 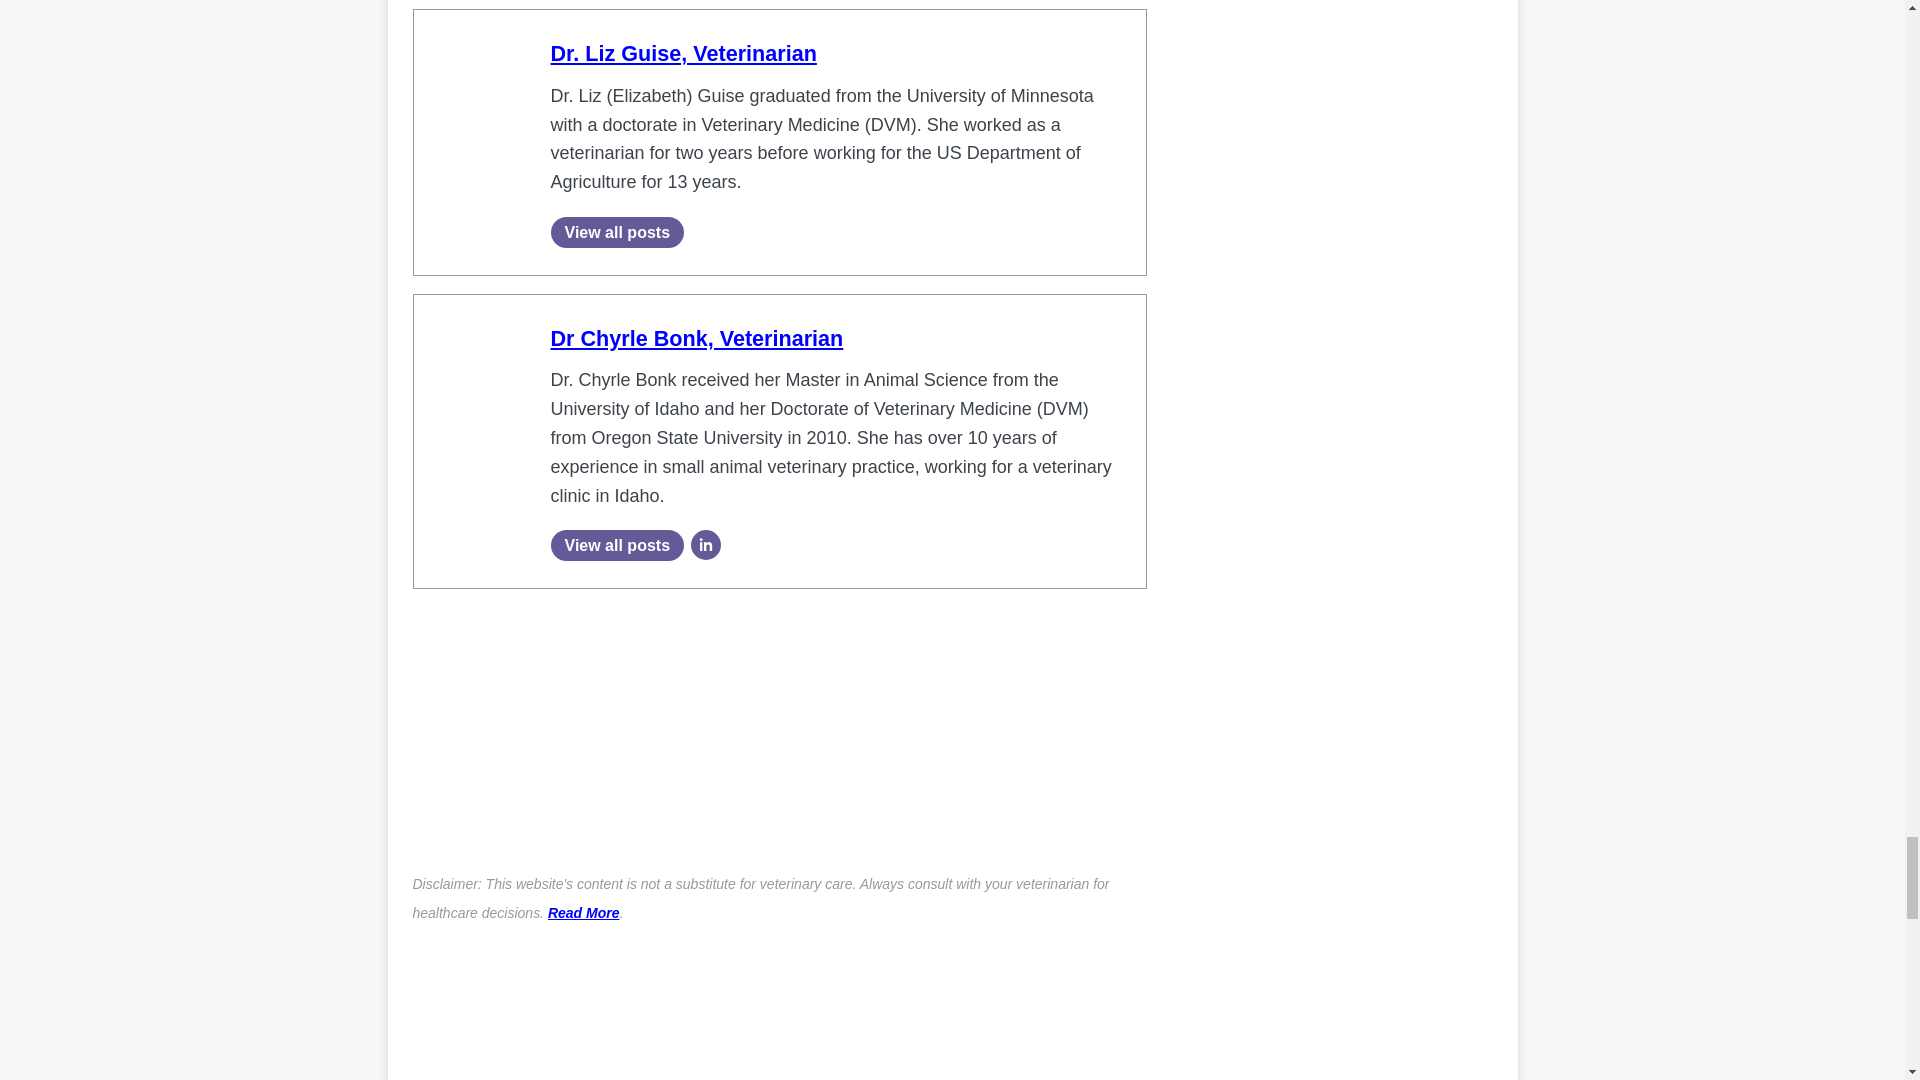 What do you see at coordinates (682, 53) in the screenshot?
I see `Dr. Liz Guise, Veterinarian` at bounding box center [682, 53].